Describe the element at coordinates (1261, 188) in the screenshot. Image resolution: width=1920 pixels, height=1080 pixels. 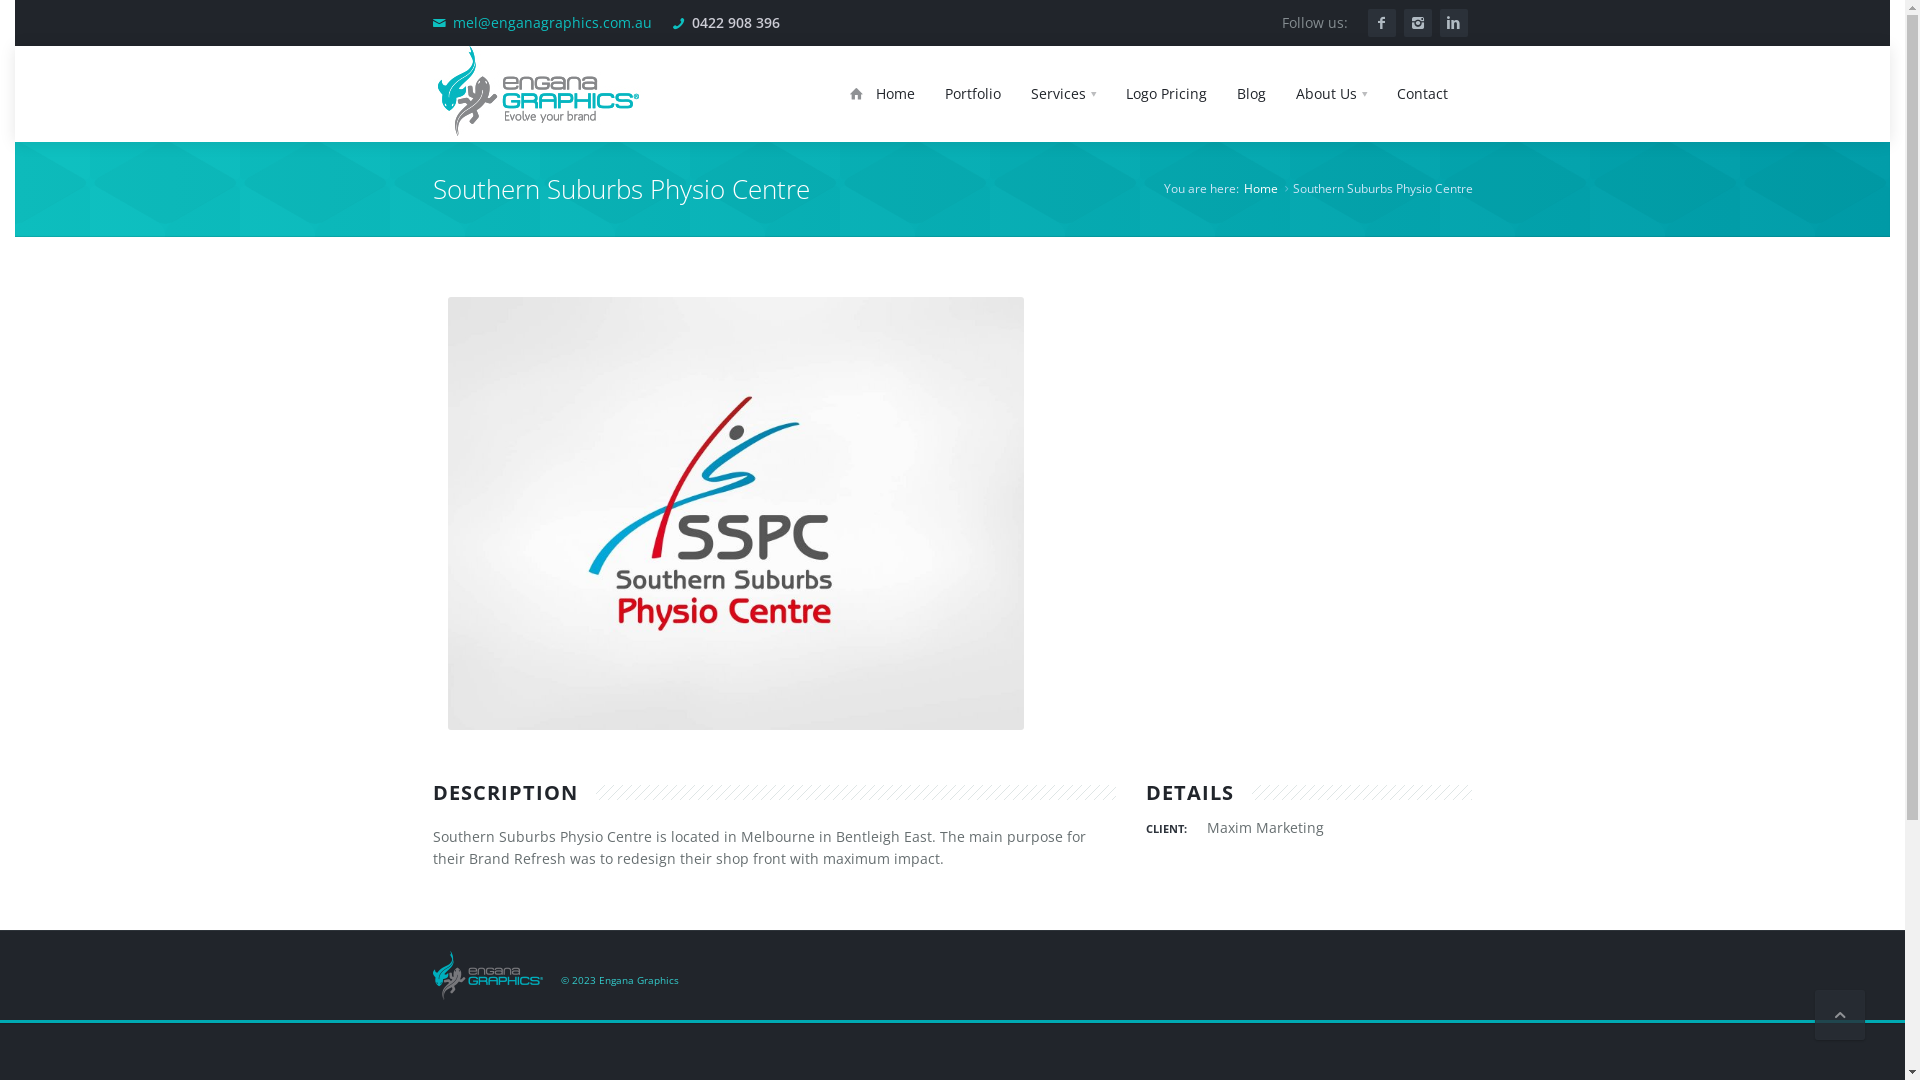
I see `Home` at that location.